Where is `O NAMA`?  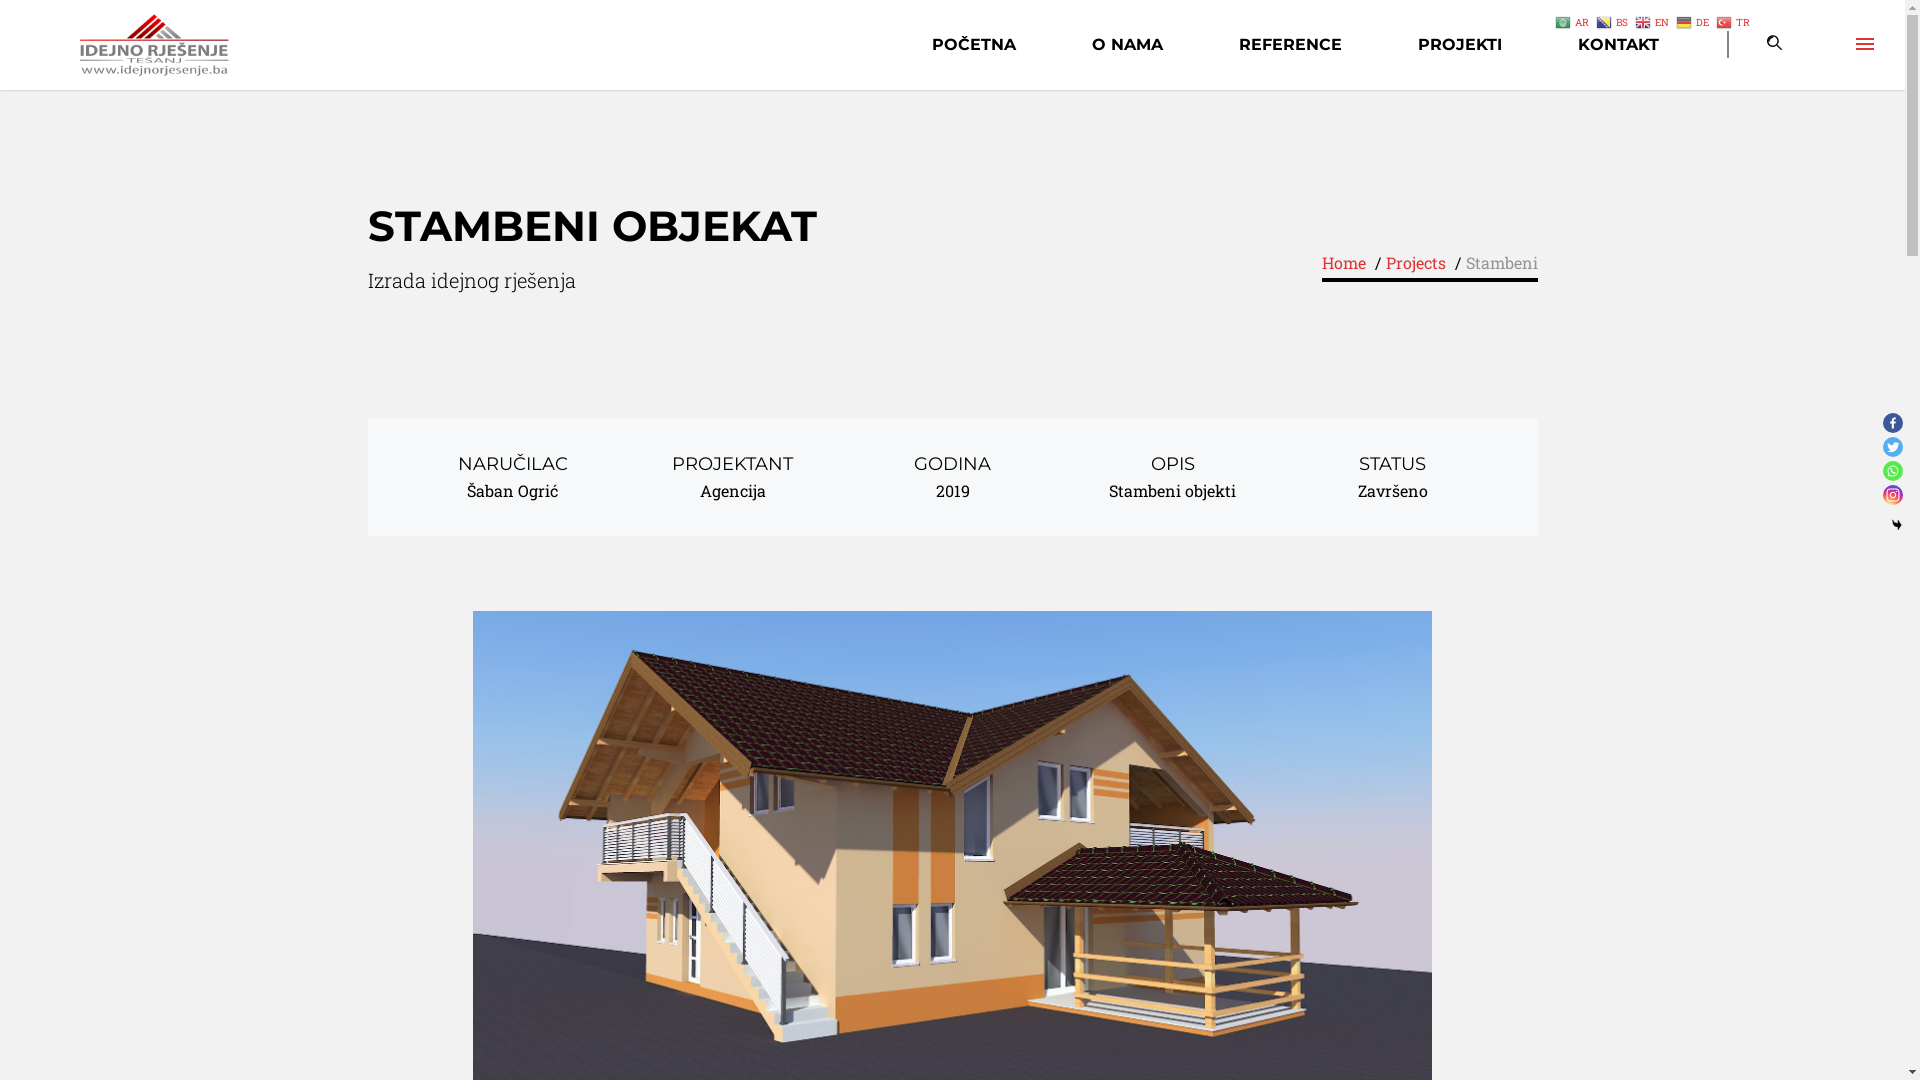 O NAMA is located at coordinates (1128, 44).